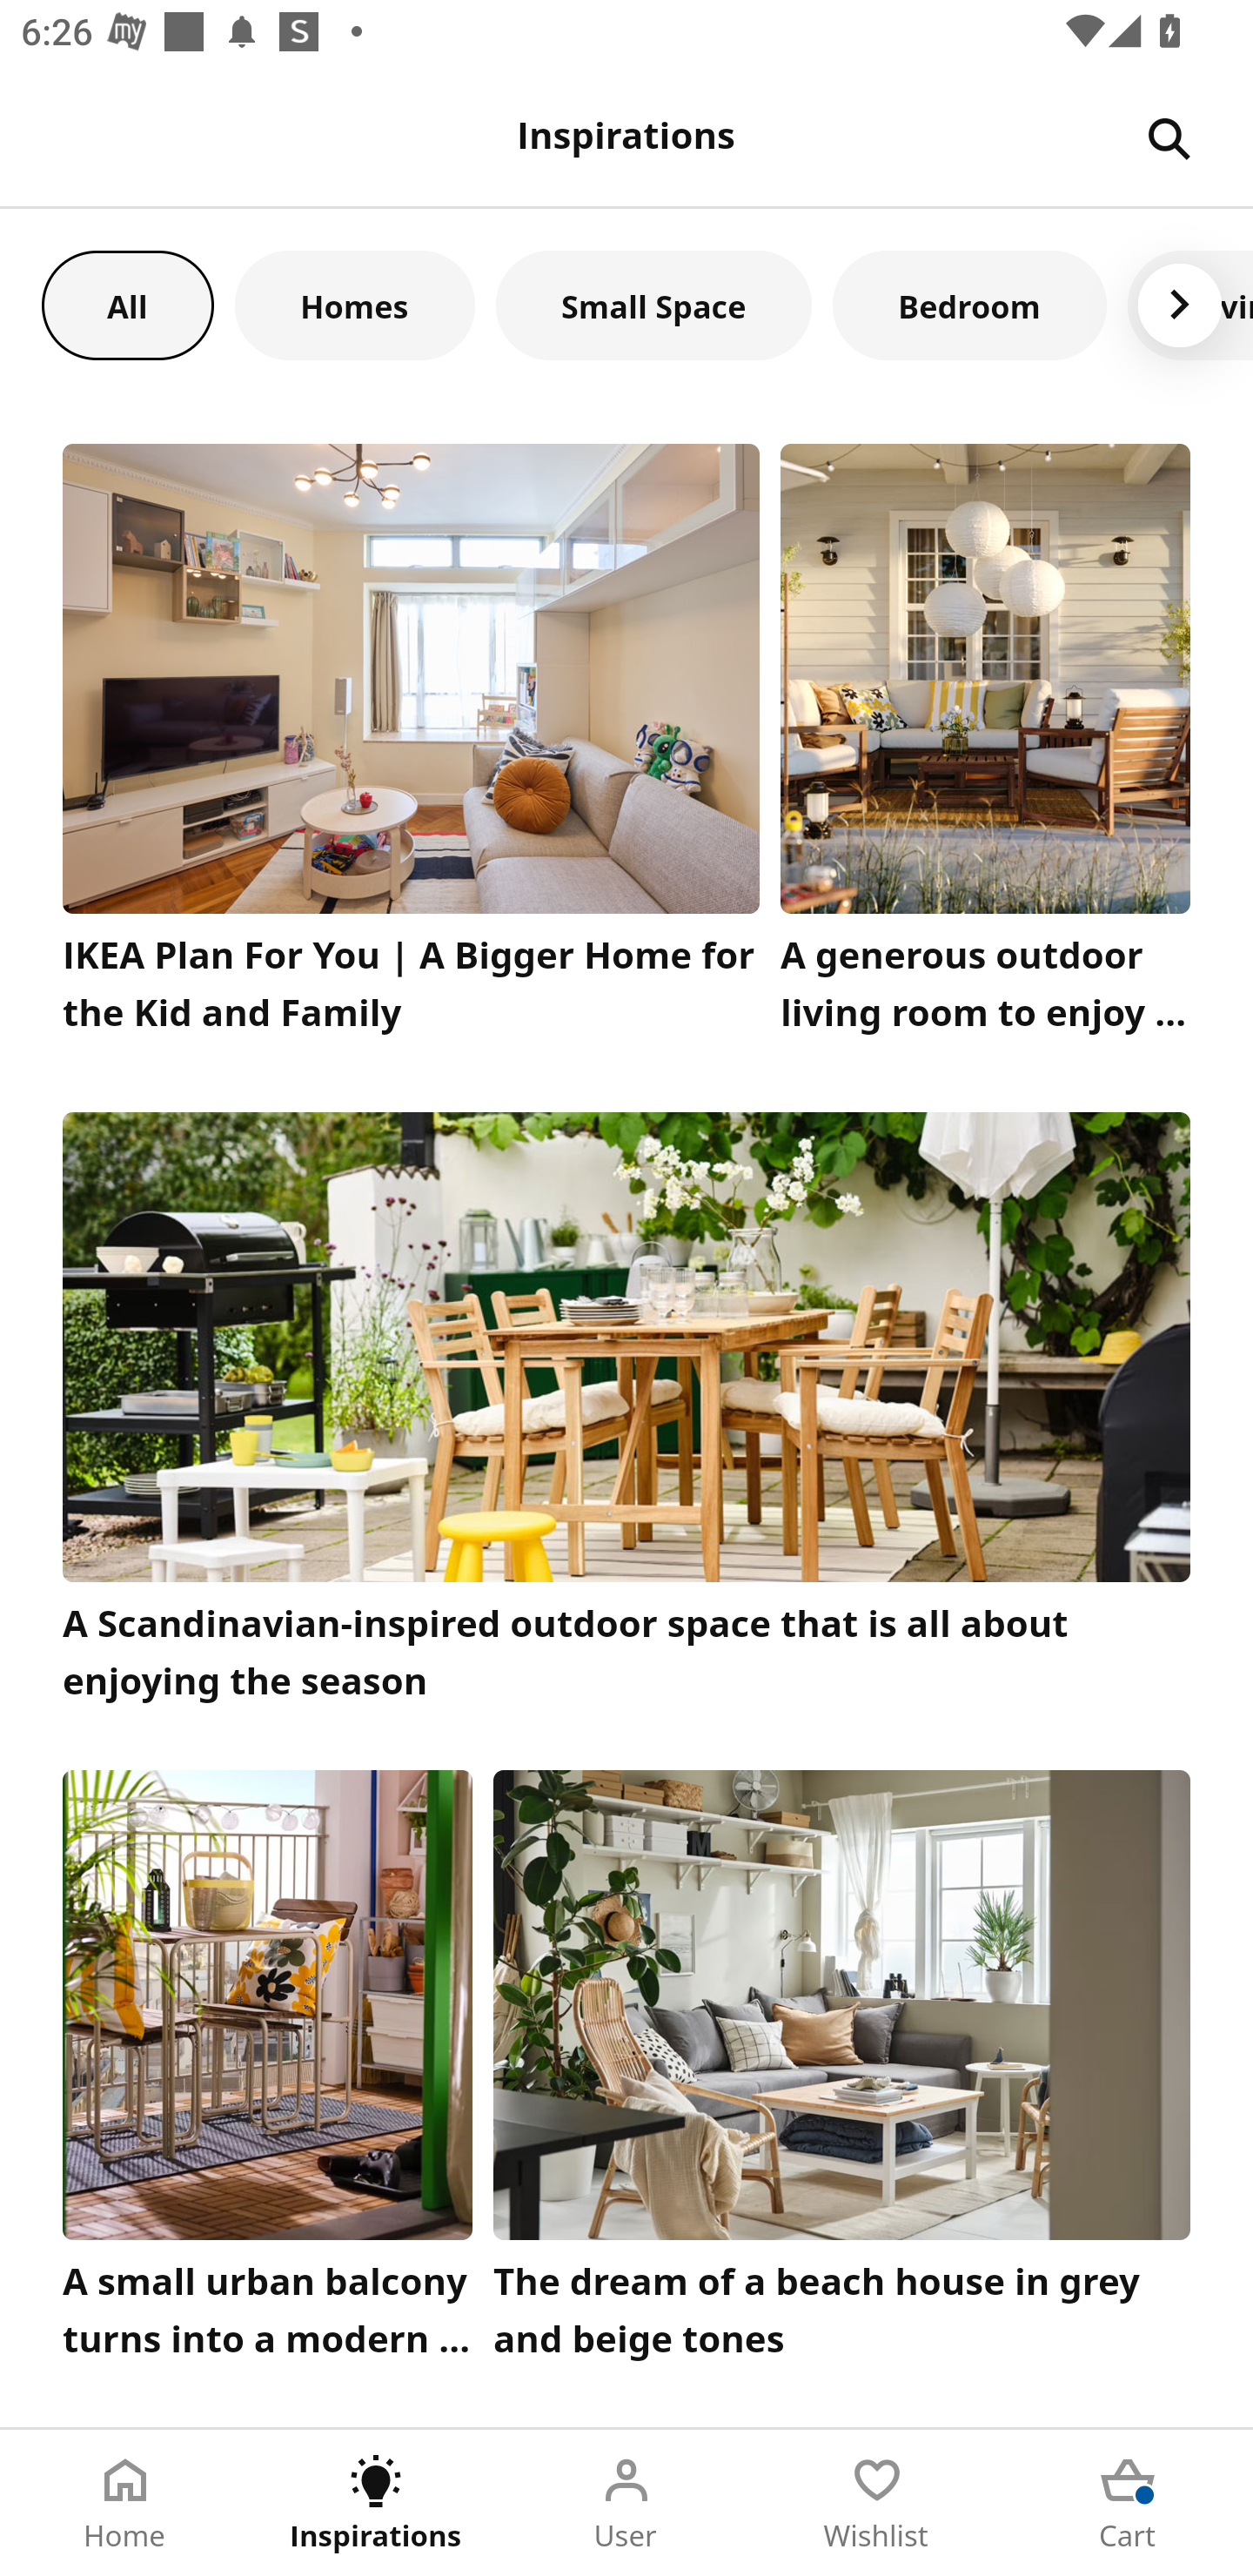 Image resolution: width=1253 pixels, height=2576 pixels. I want to click on Inspirations
Tab 2 of 5, so click(376, 2503).